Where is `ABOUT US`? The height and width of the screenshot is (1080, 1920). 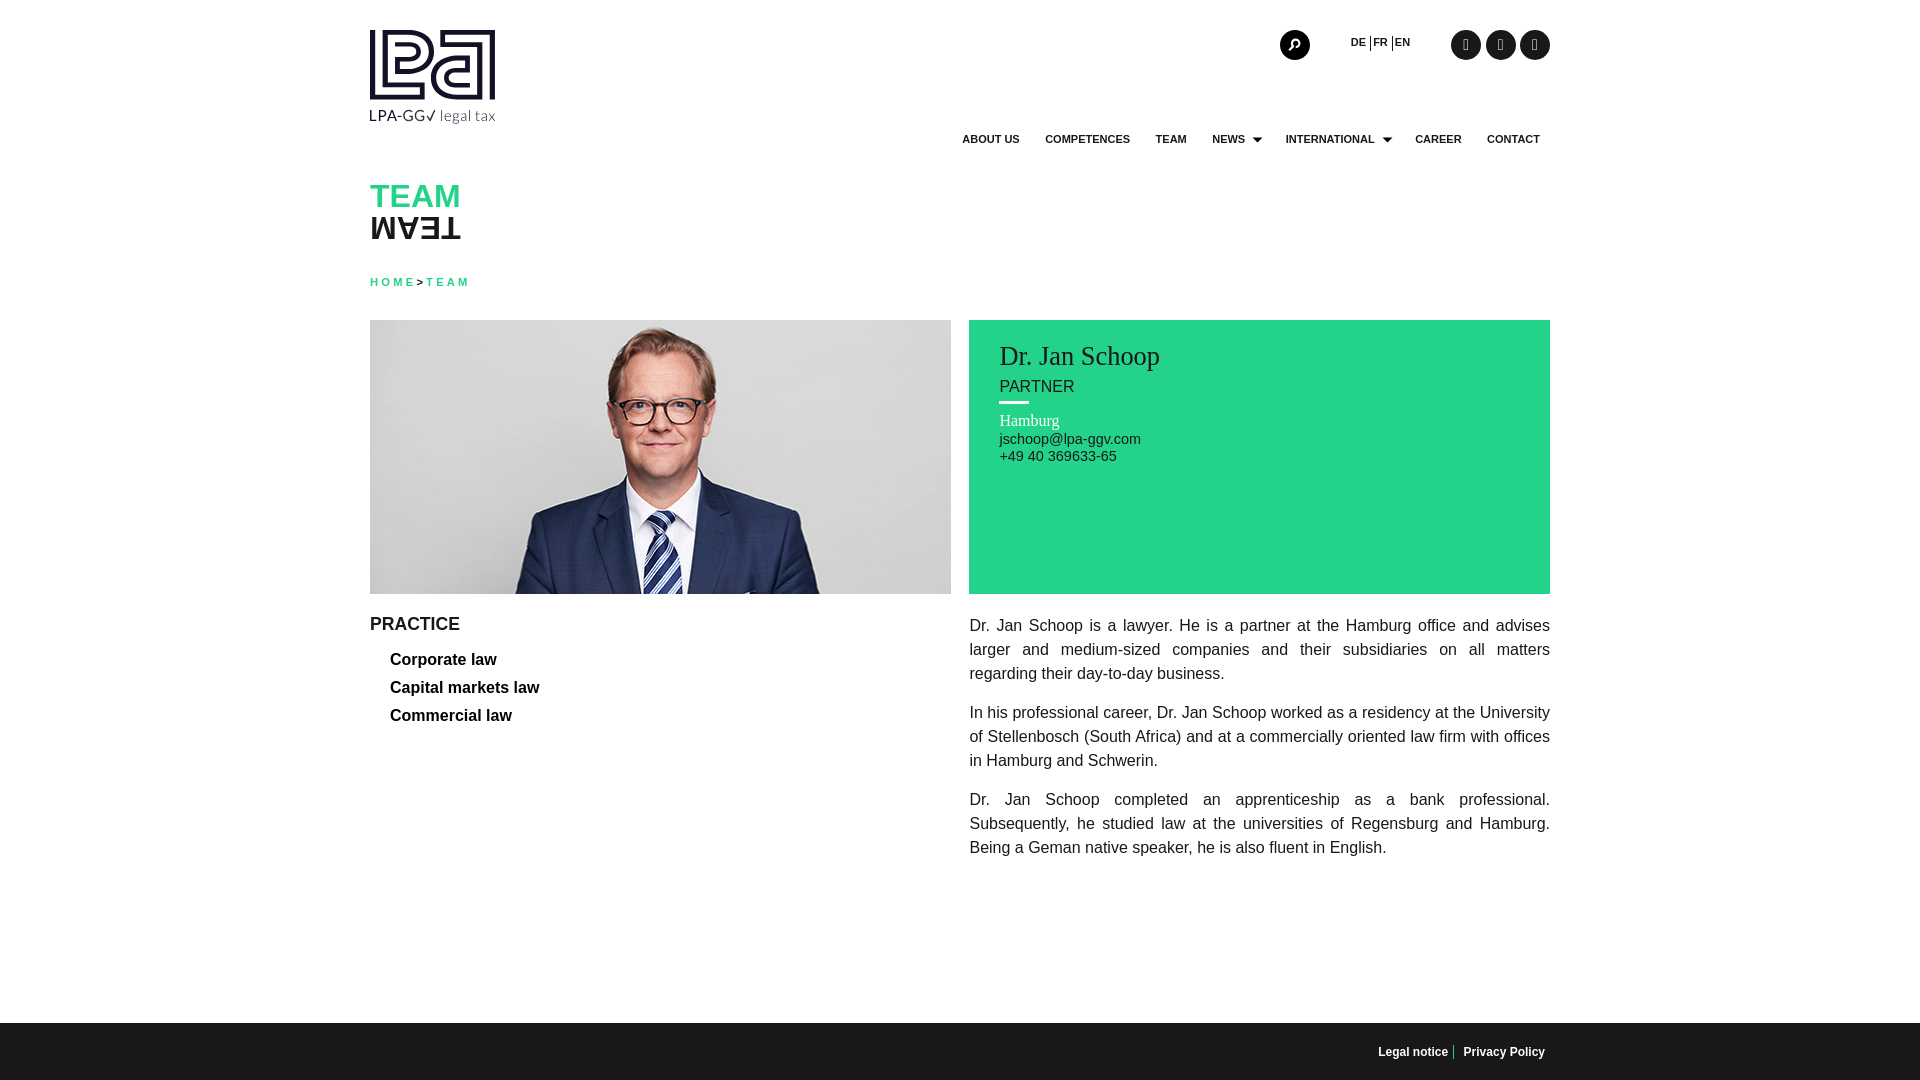
ABOUT US is located at coordinates (990, 139).